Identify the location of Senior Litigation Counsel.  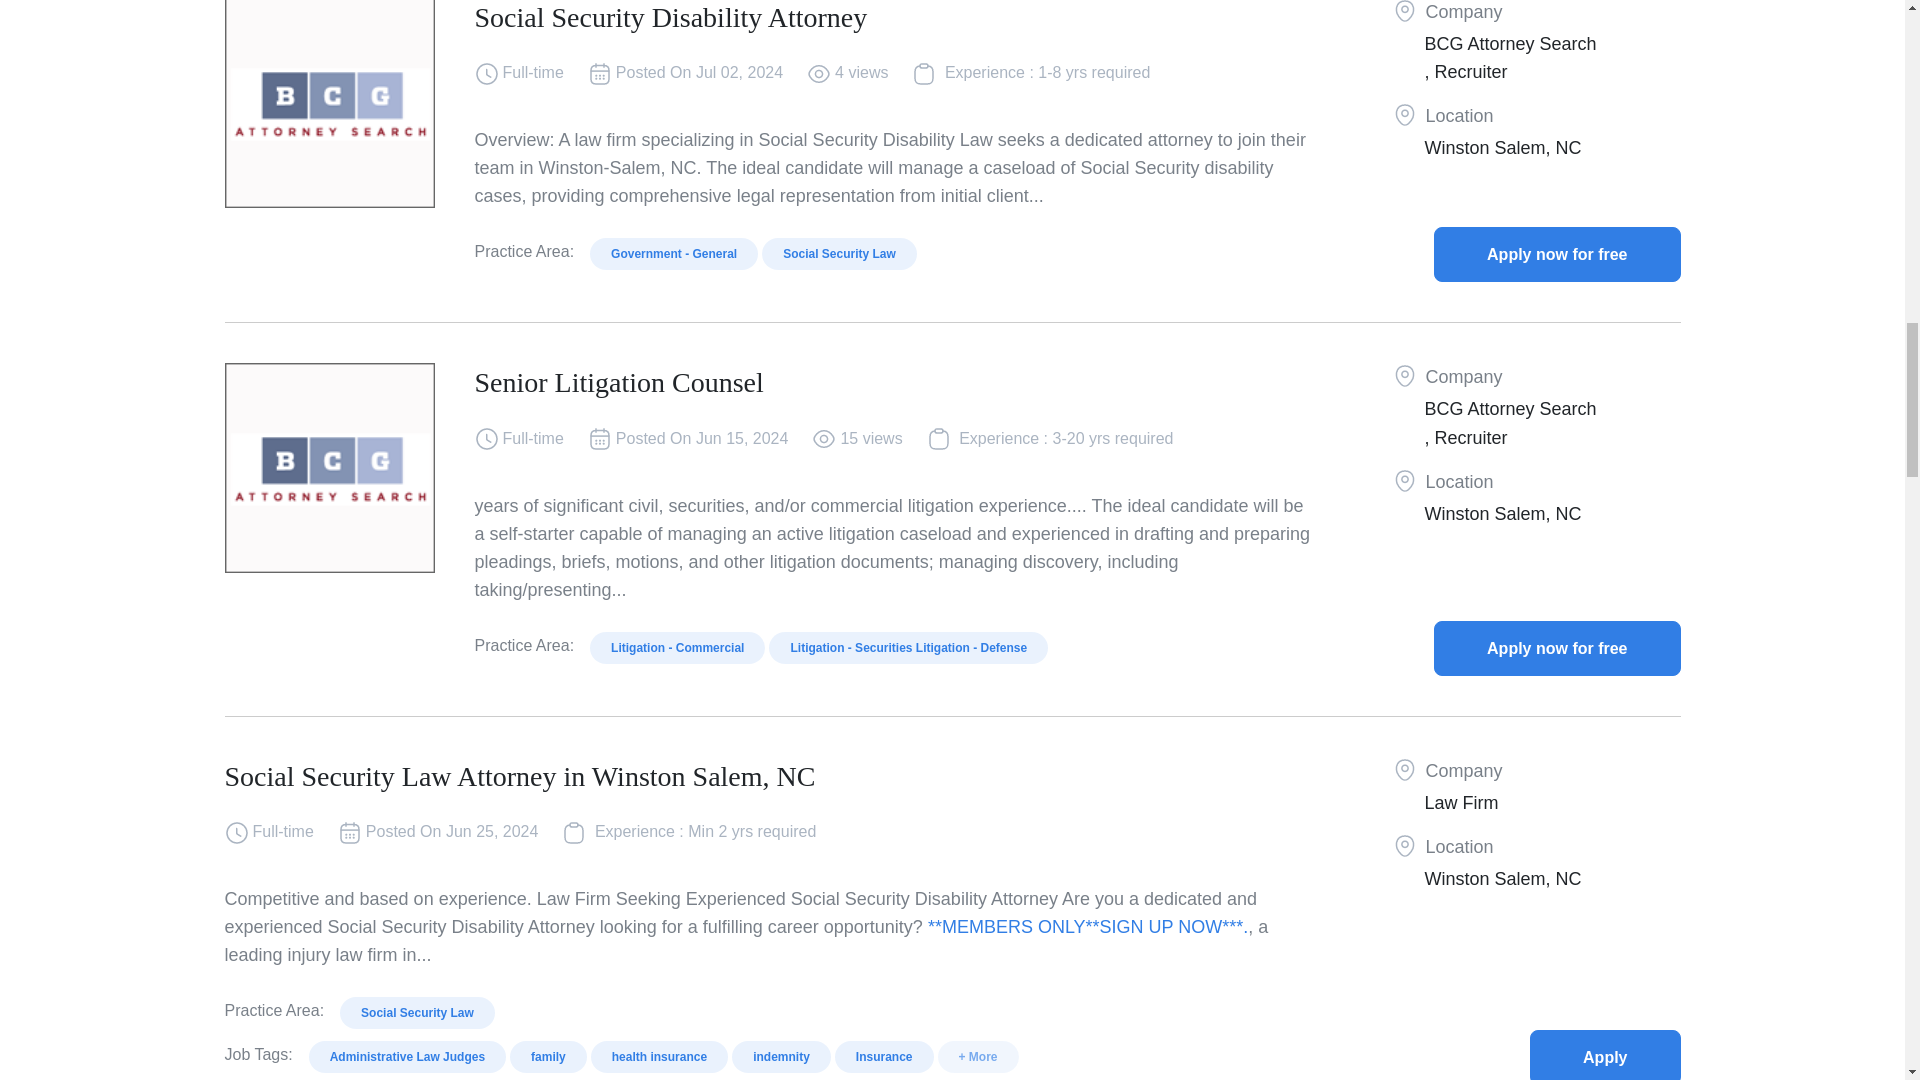
(1557, 647).